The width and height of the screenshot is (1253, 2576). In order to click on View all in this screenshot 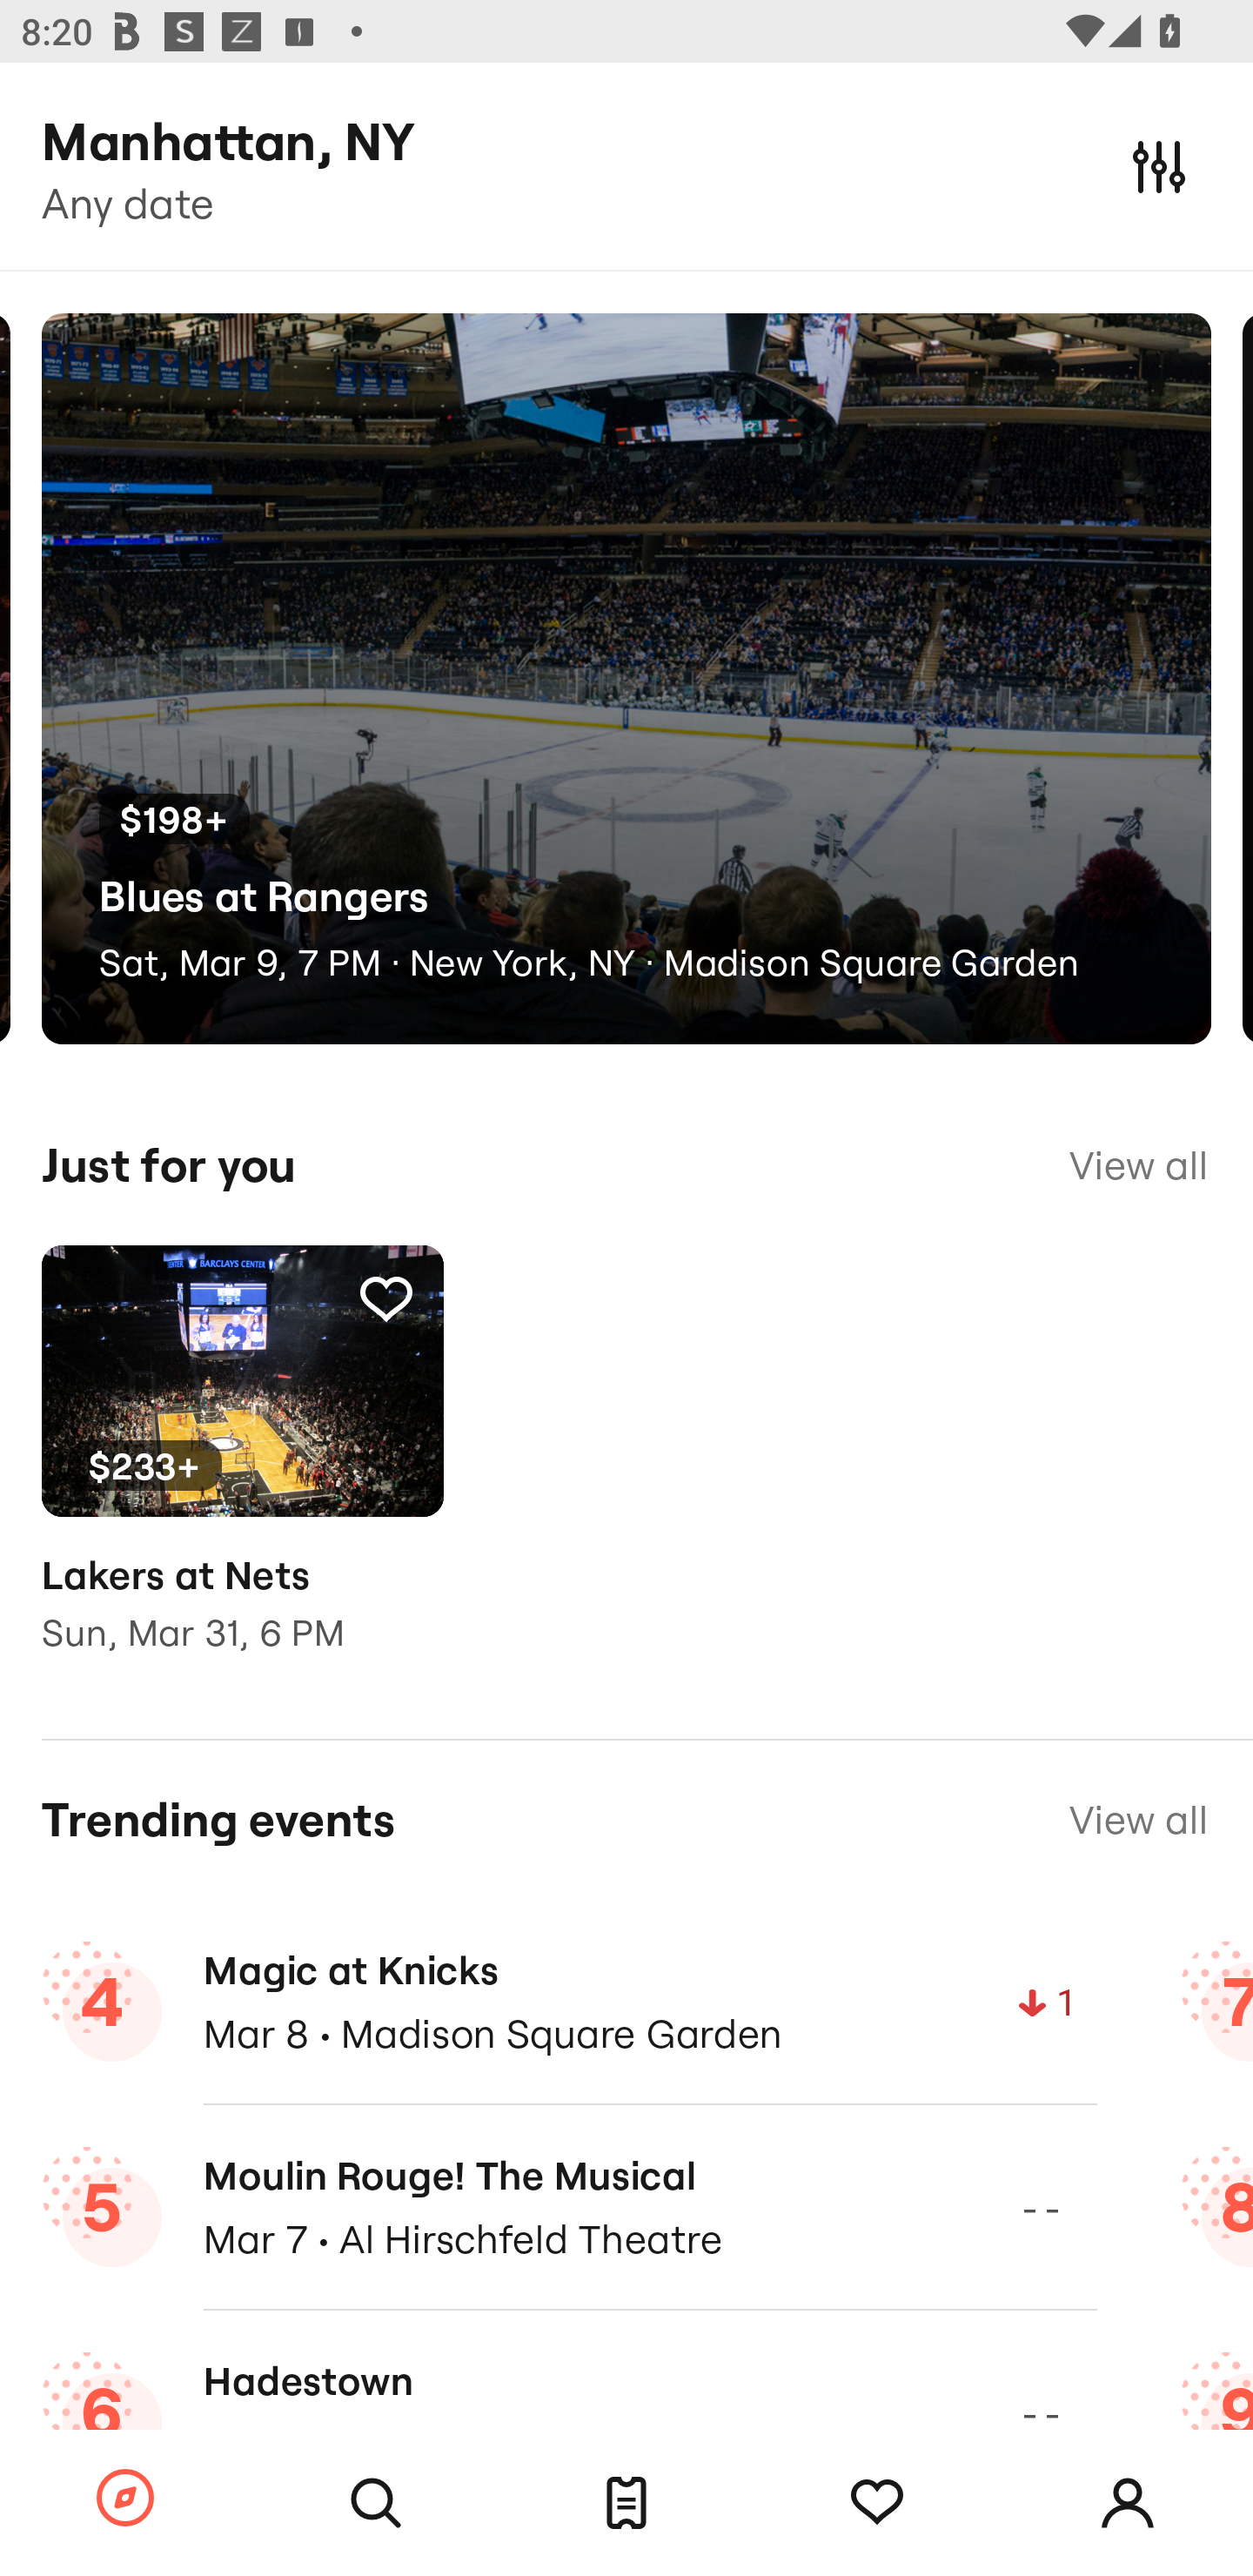, I will do `click(1138, 1165)`.